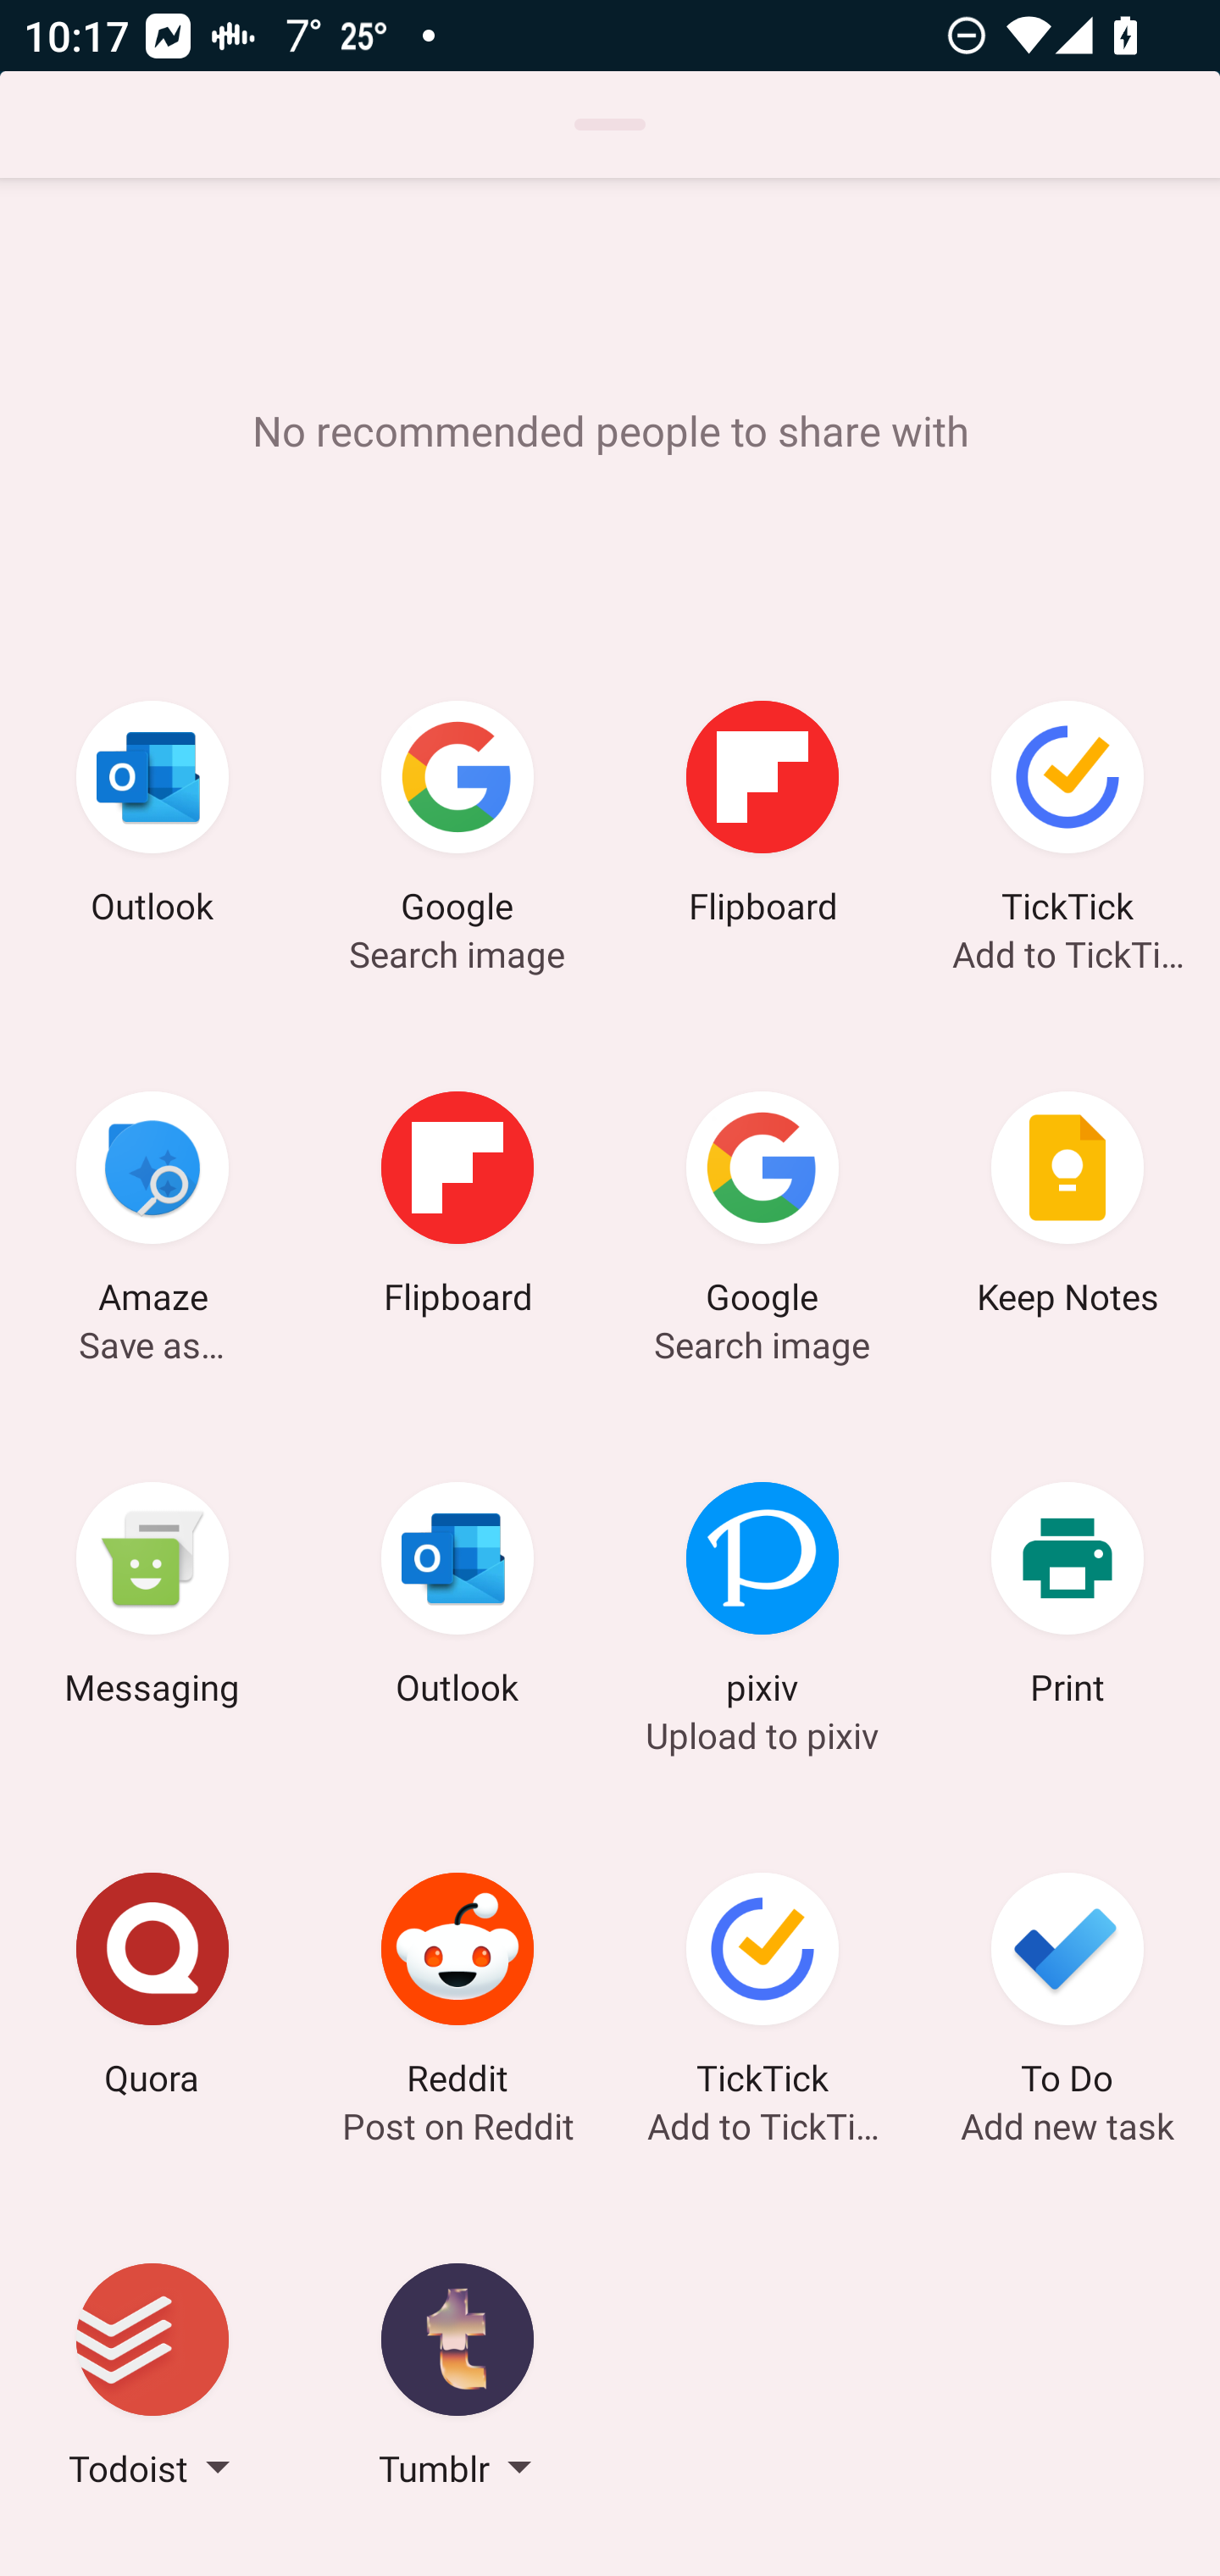  What do you see at coordinates (1067, 1599) in the screenshot?
I see `Print` at bounding box center [1067, 1599].